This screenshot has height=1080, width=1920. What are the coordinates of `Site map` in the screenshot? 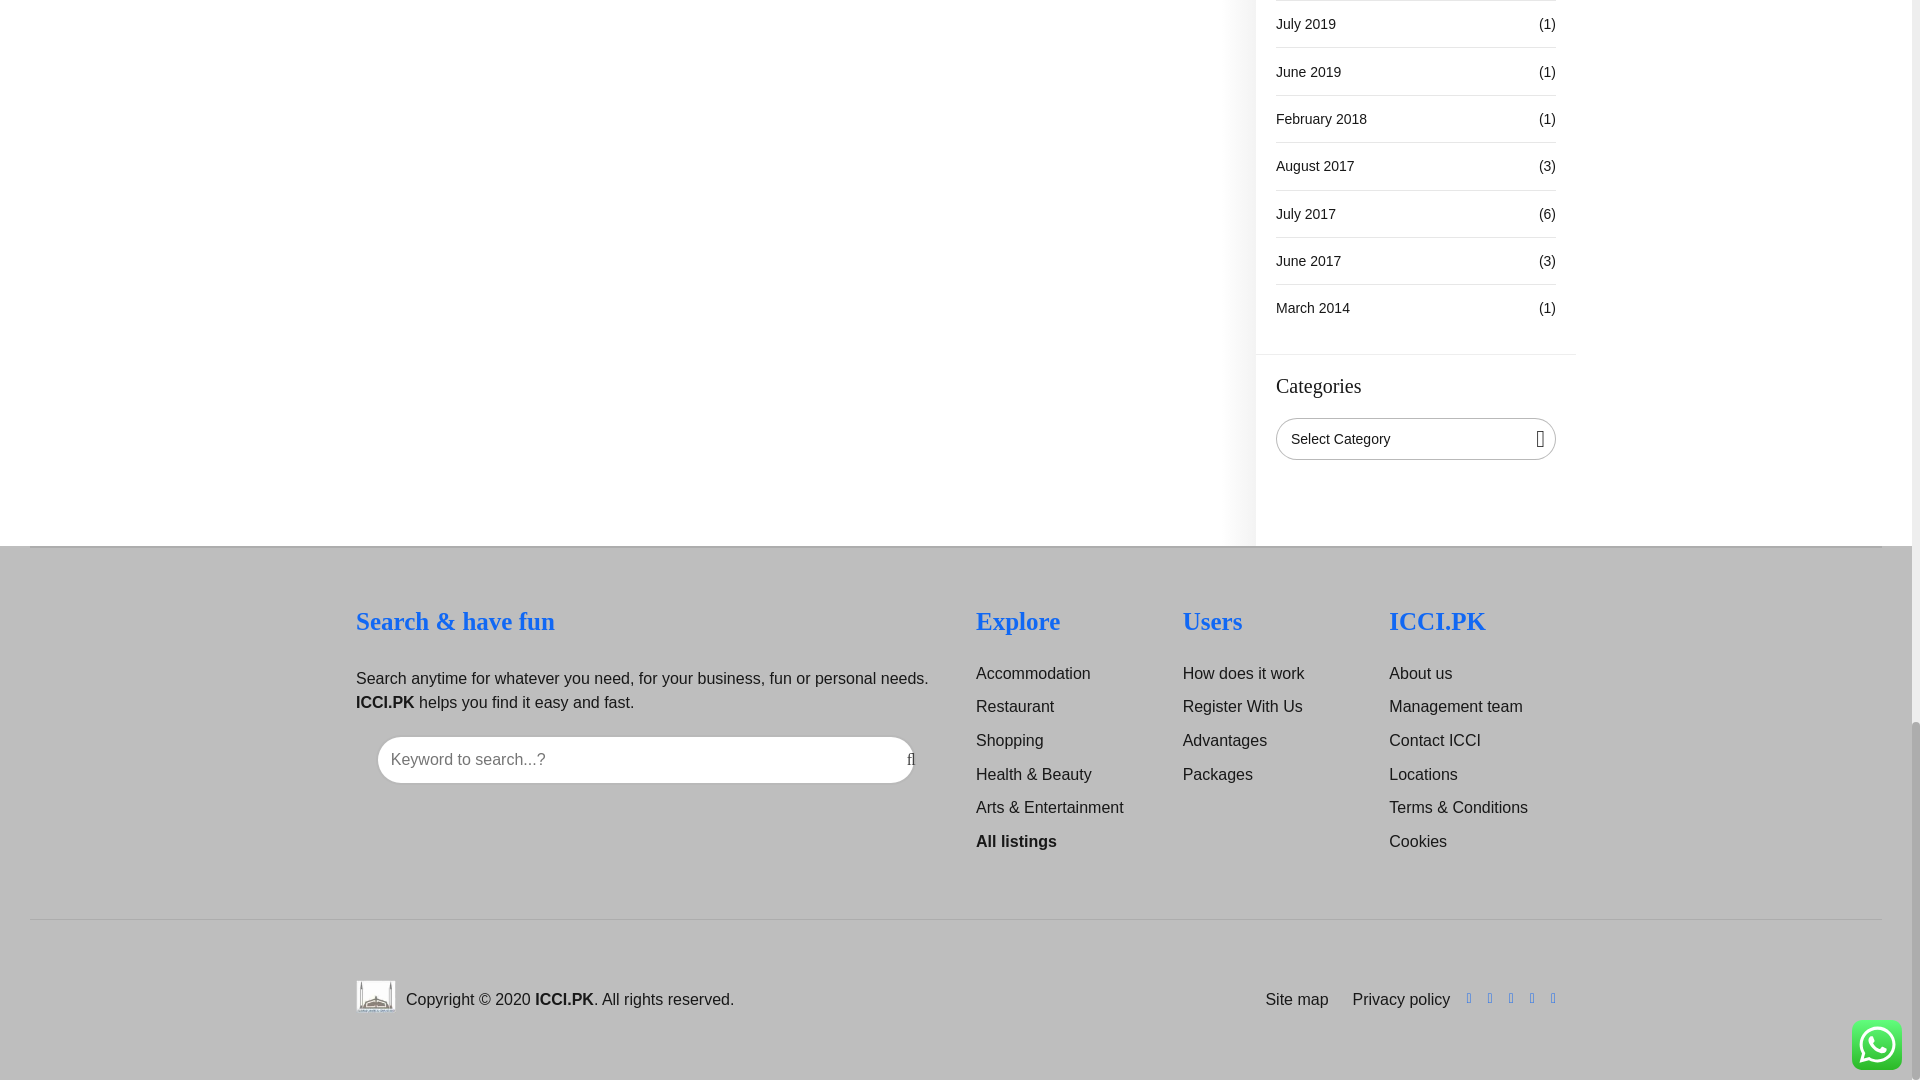 It's located at (1292, 1000).